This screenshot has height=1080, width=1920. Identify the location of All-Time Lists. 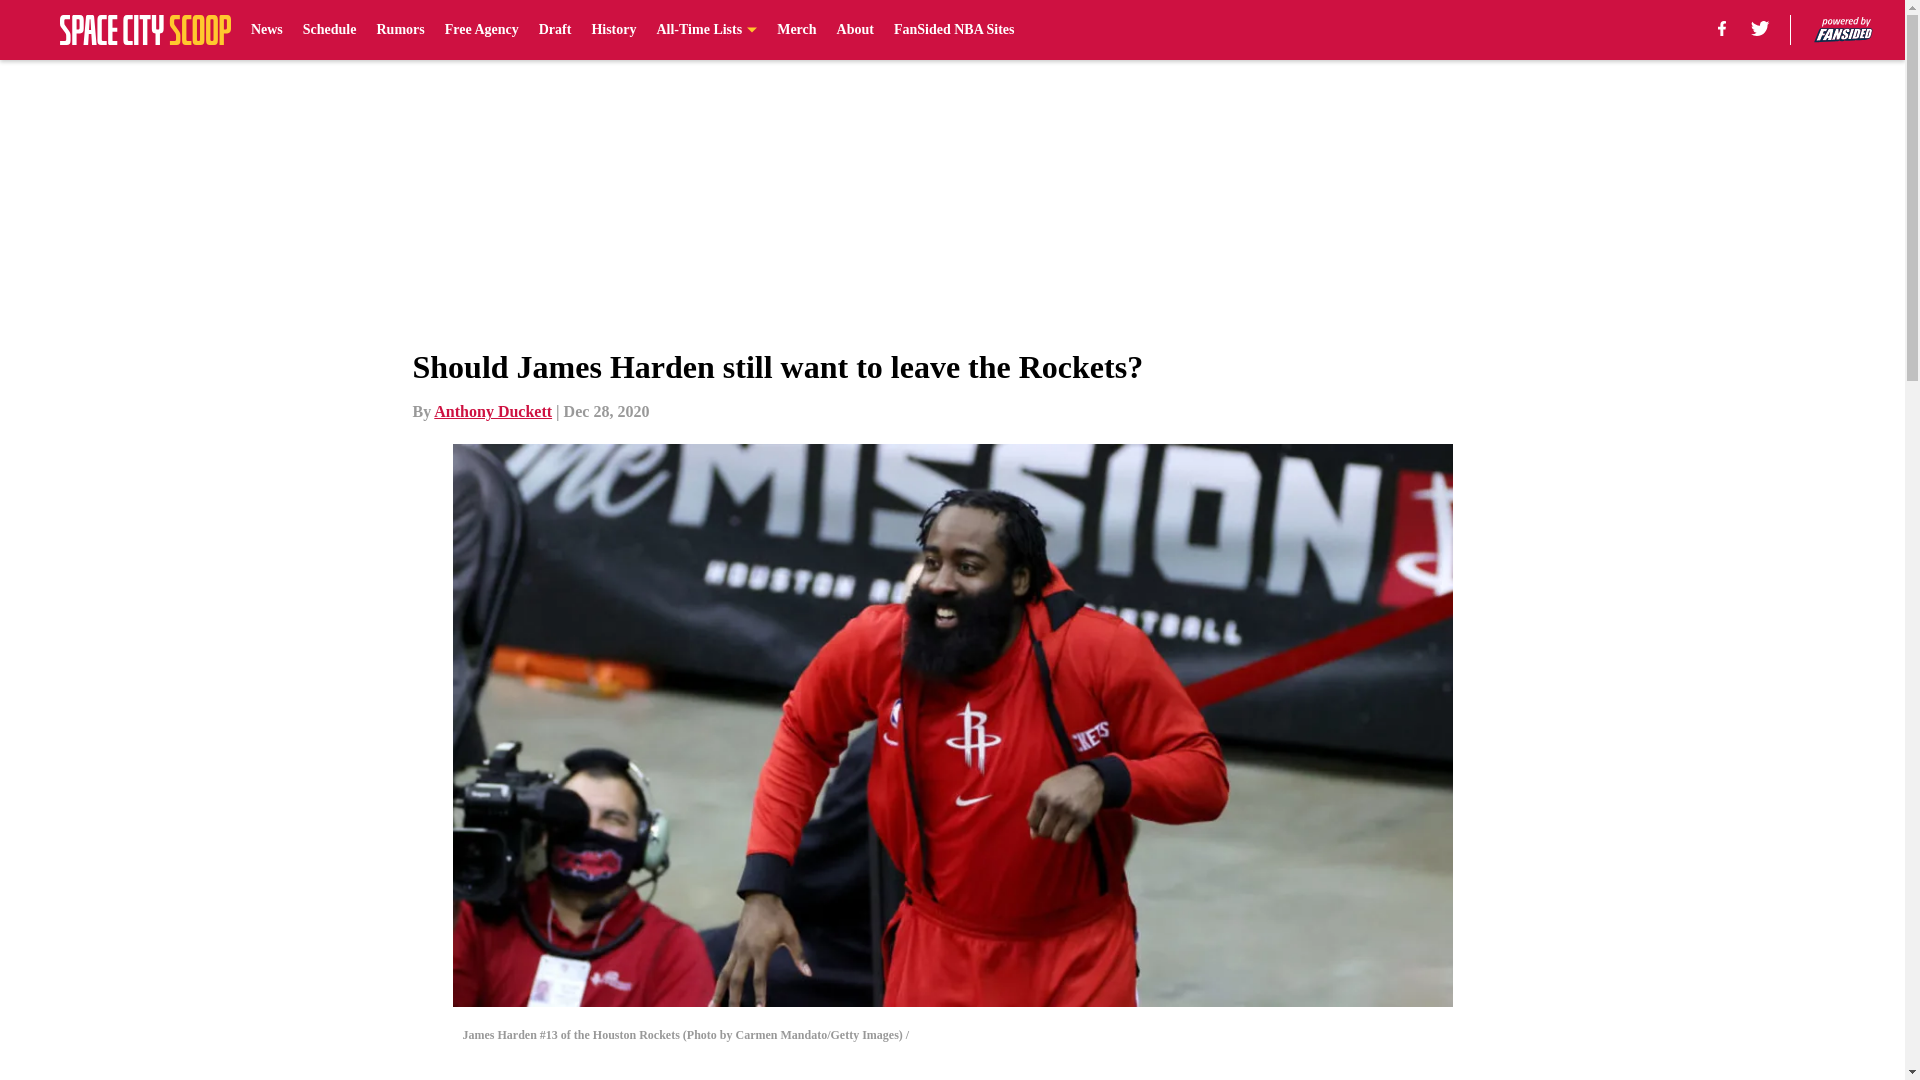
(706, 30).